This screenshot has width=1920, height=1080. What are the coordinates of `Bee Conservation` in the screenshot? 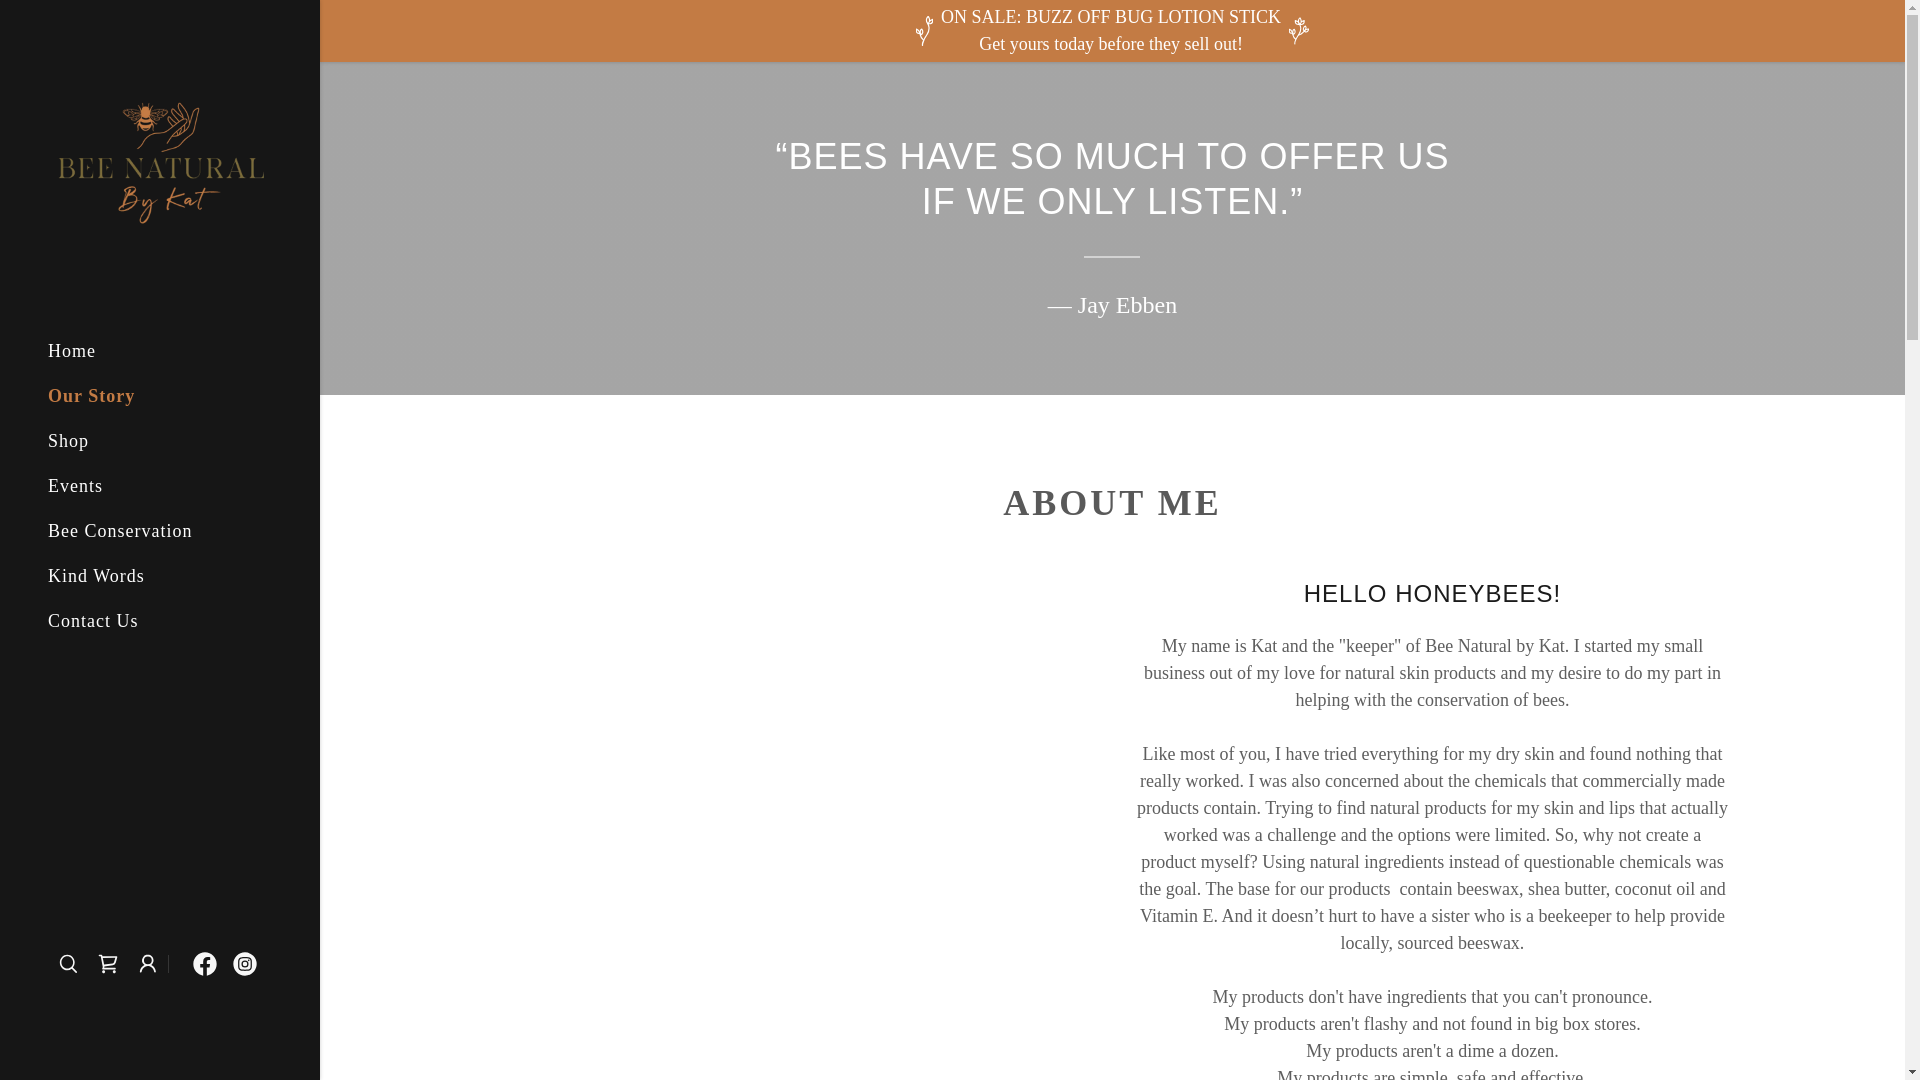 It's located at (120, 530).